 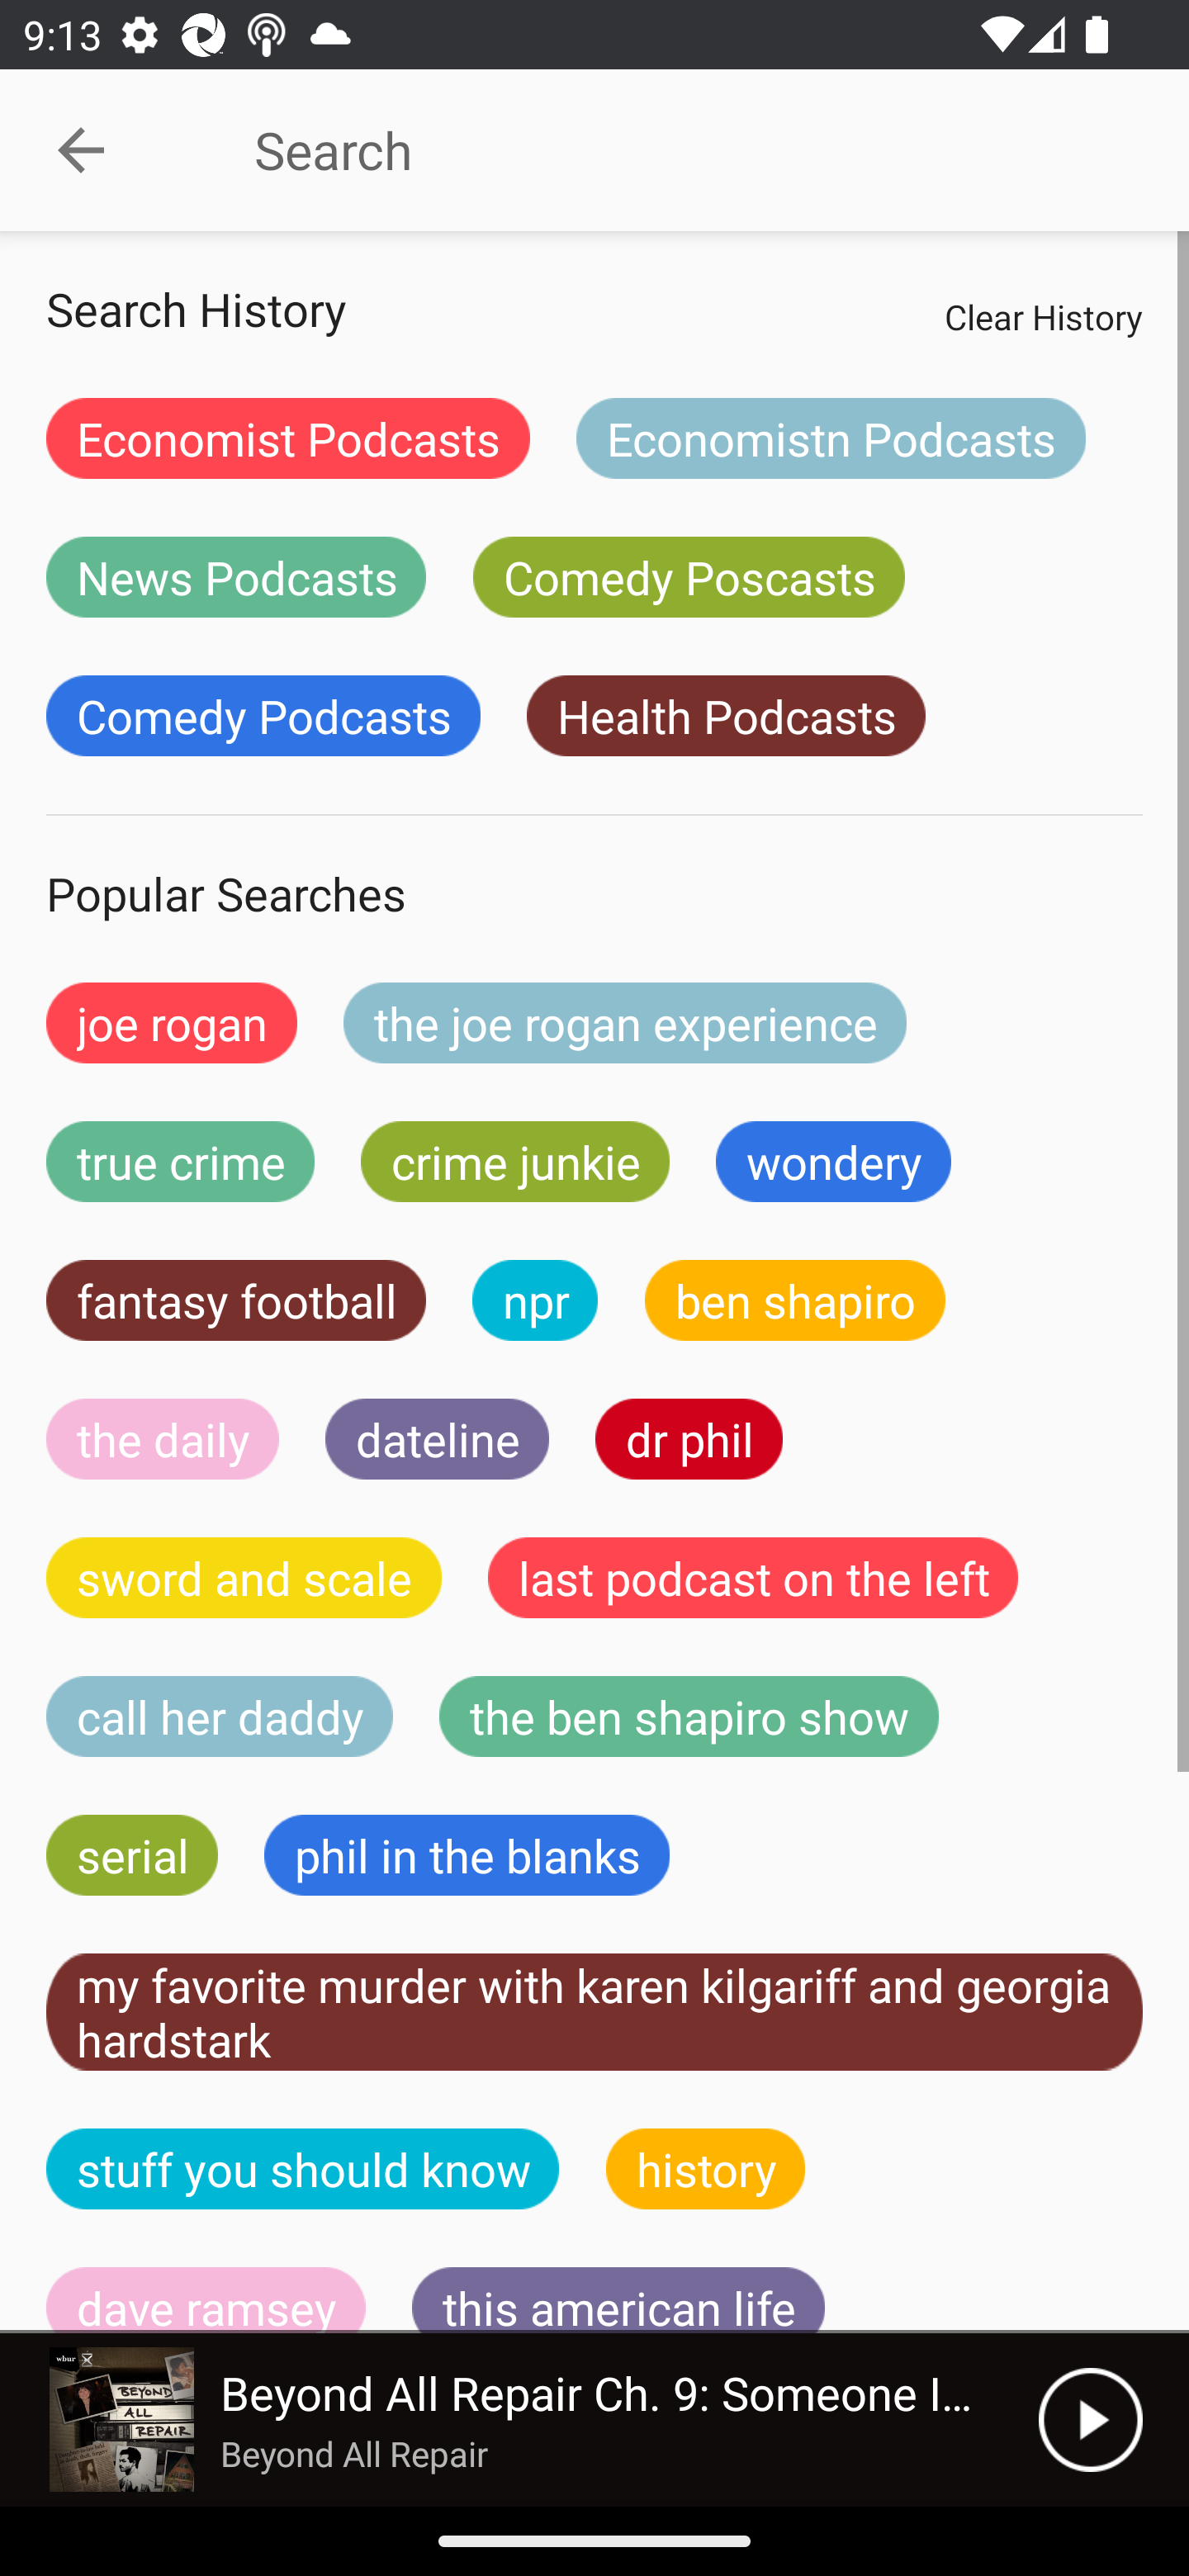 What do you see at coordinates (618, 2300) in the screenshot?
I see `this american life` at bounding box center [618, 2300].